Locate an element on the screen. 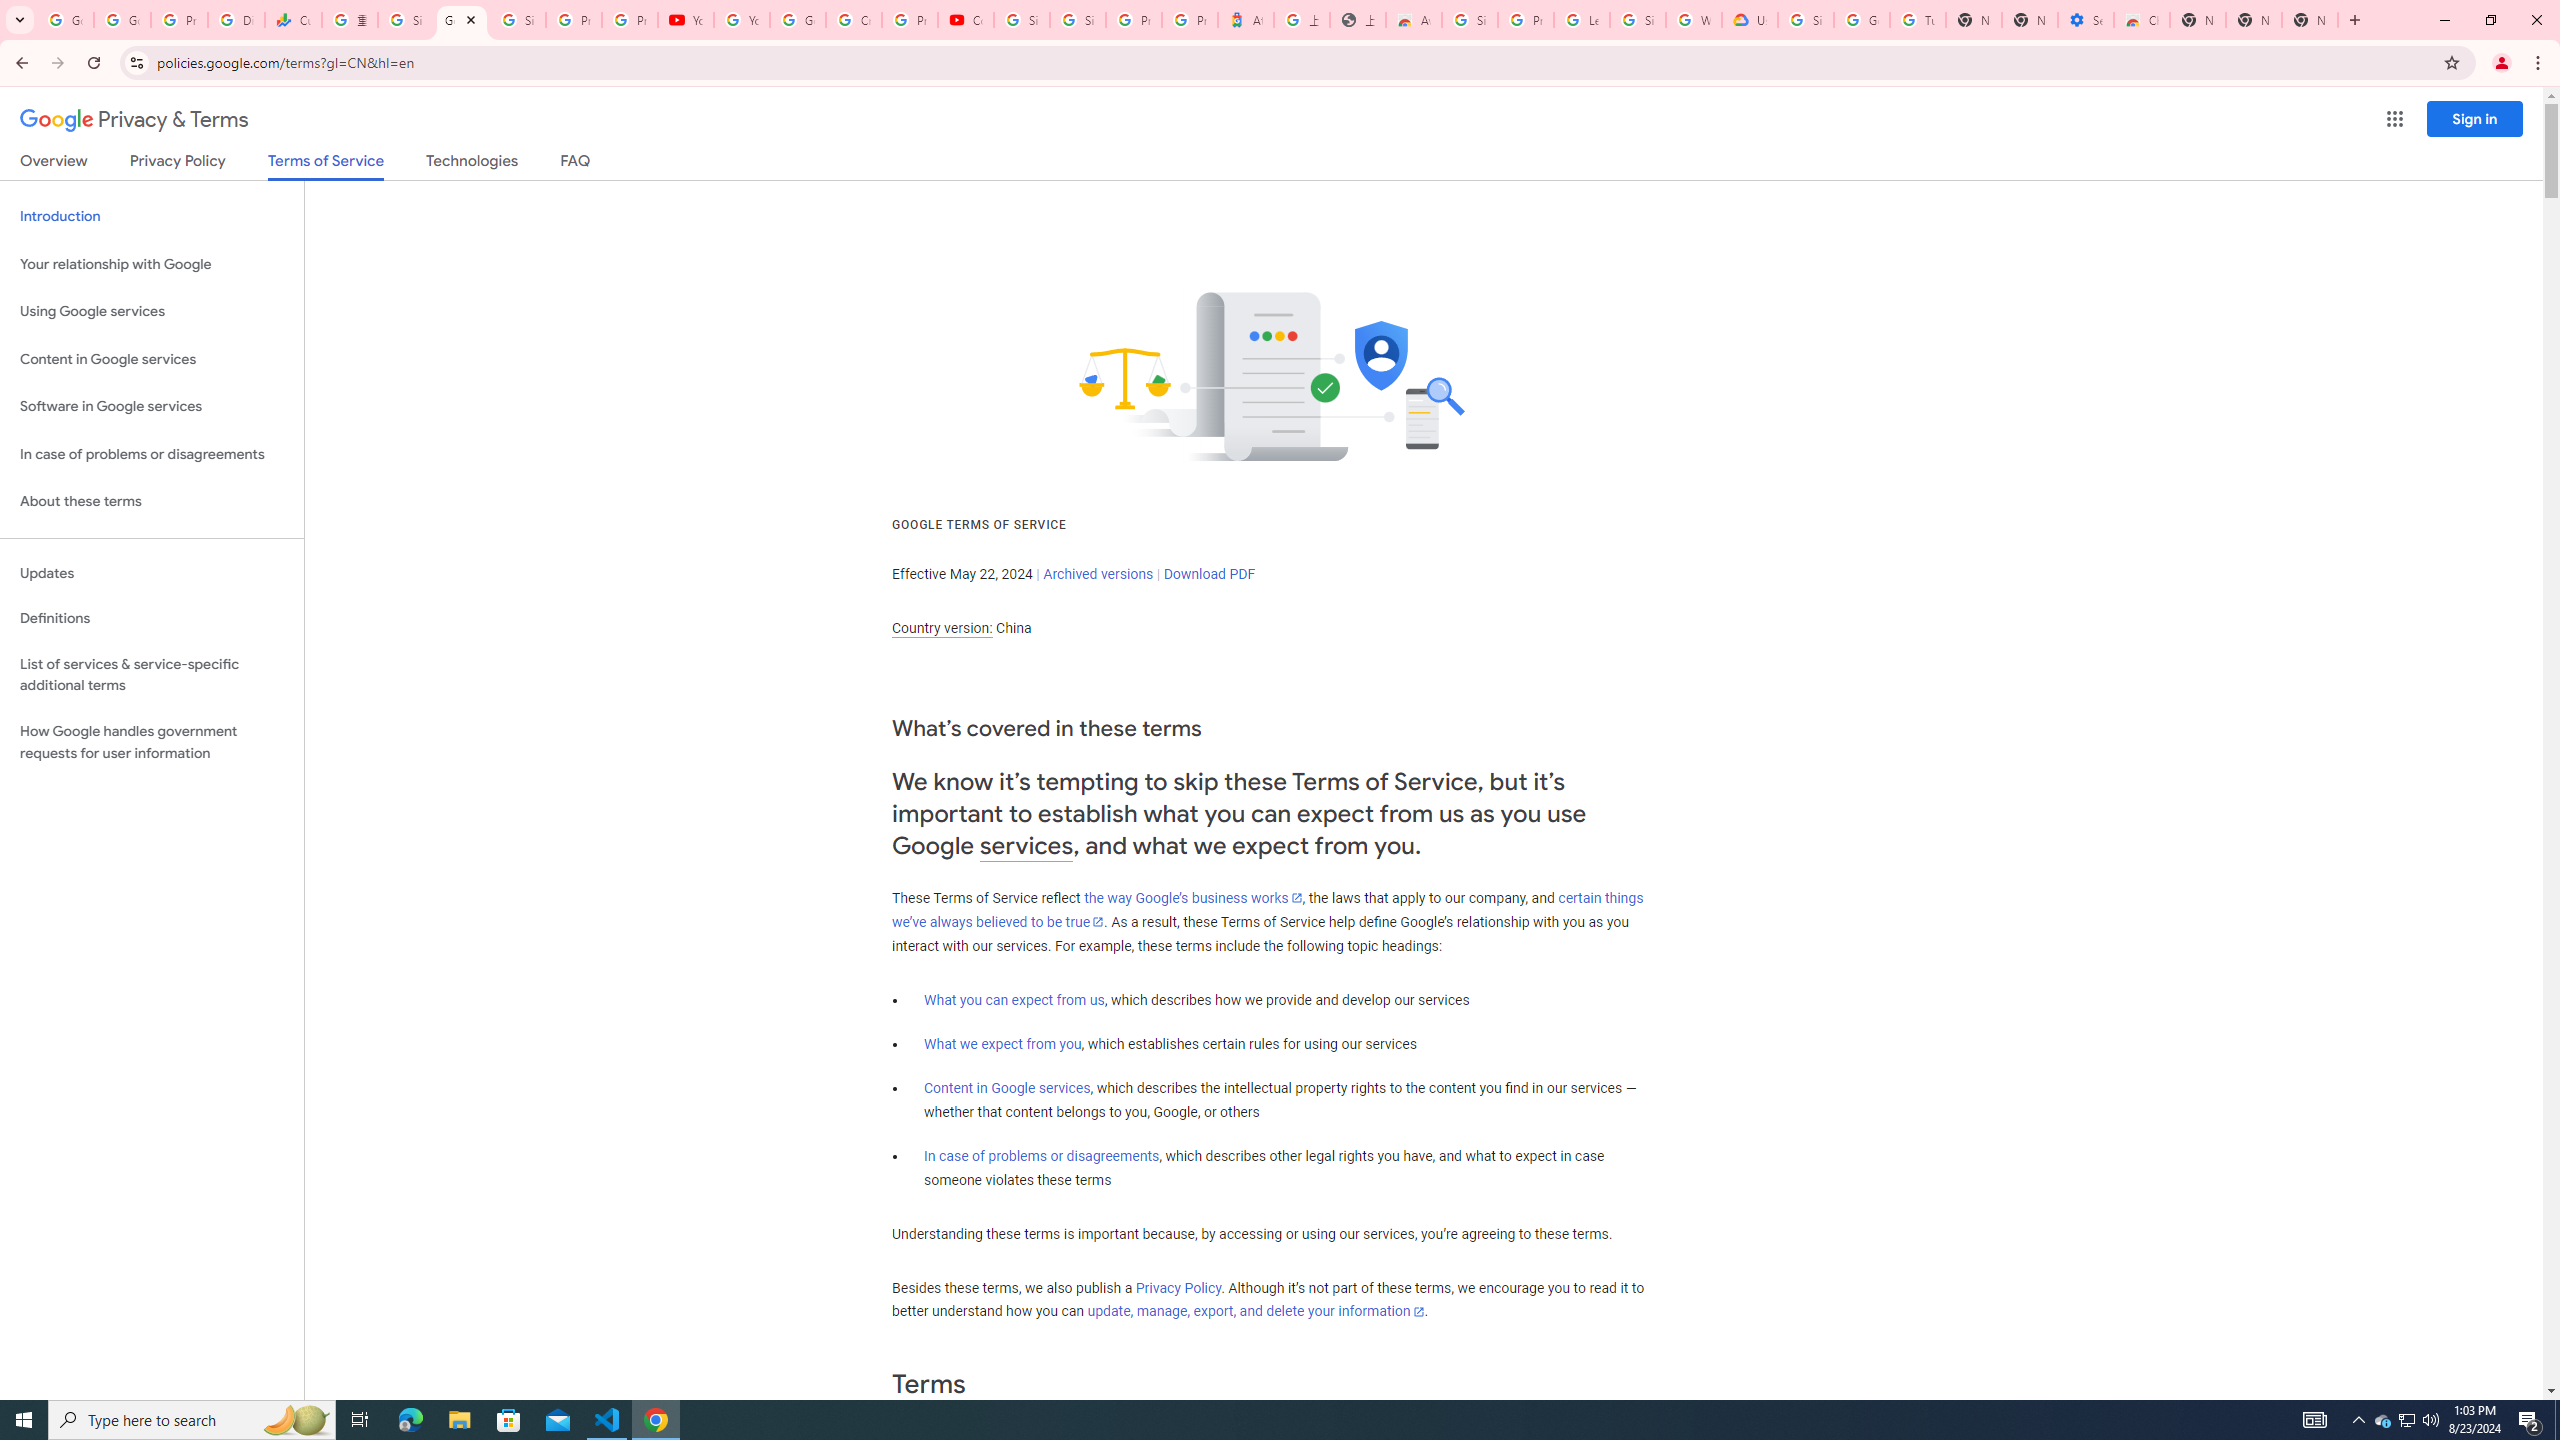  Create your Google Account is located at coordinates (853, 20).